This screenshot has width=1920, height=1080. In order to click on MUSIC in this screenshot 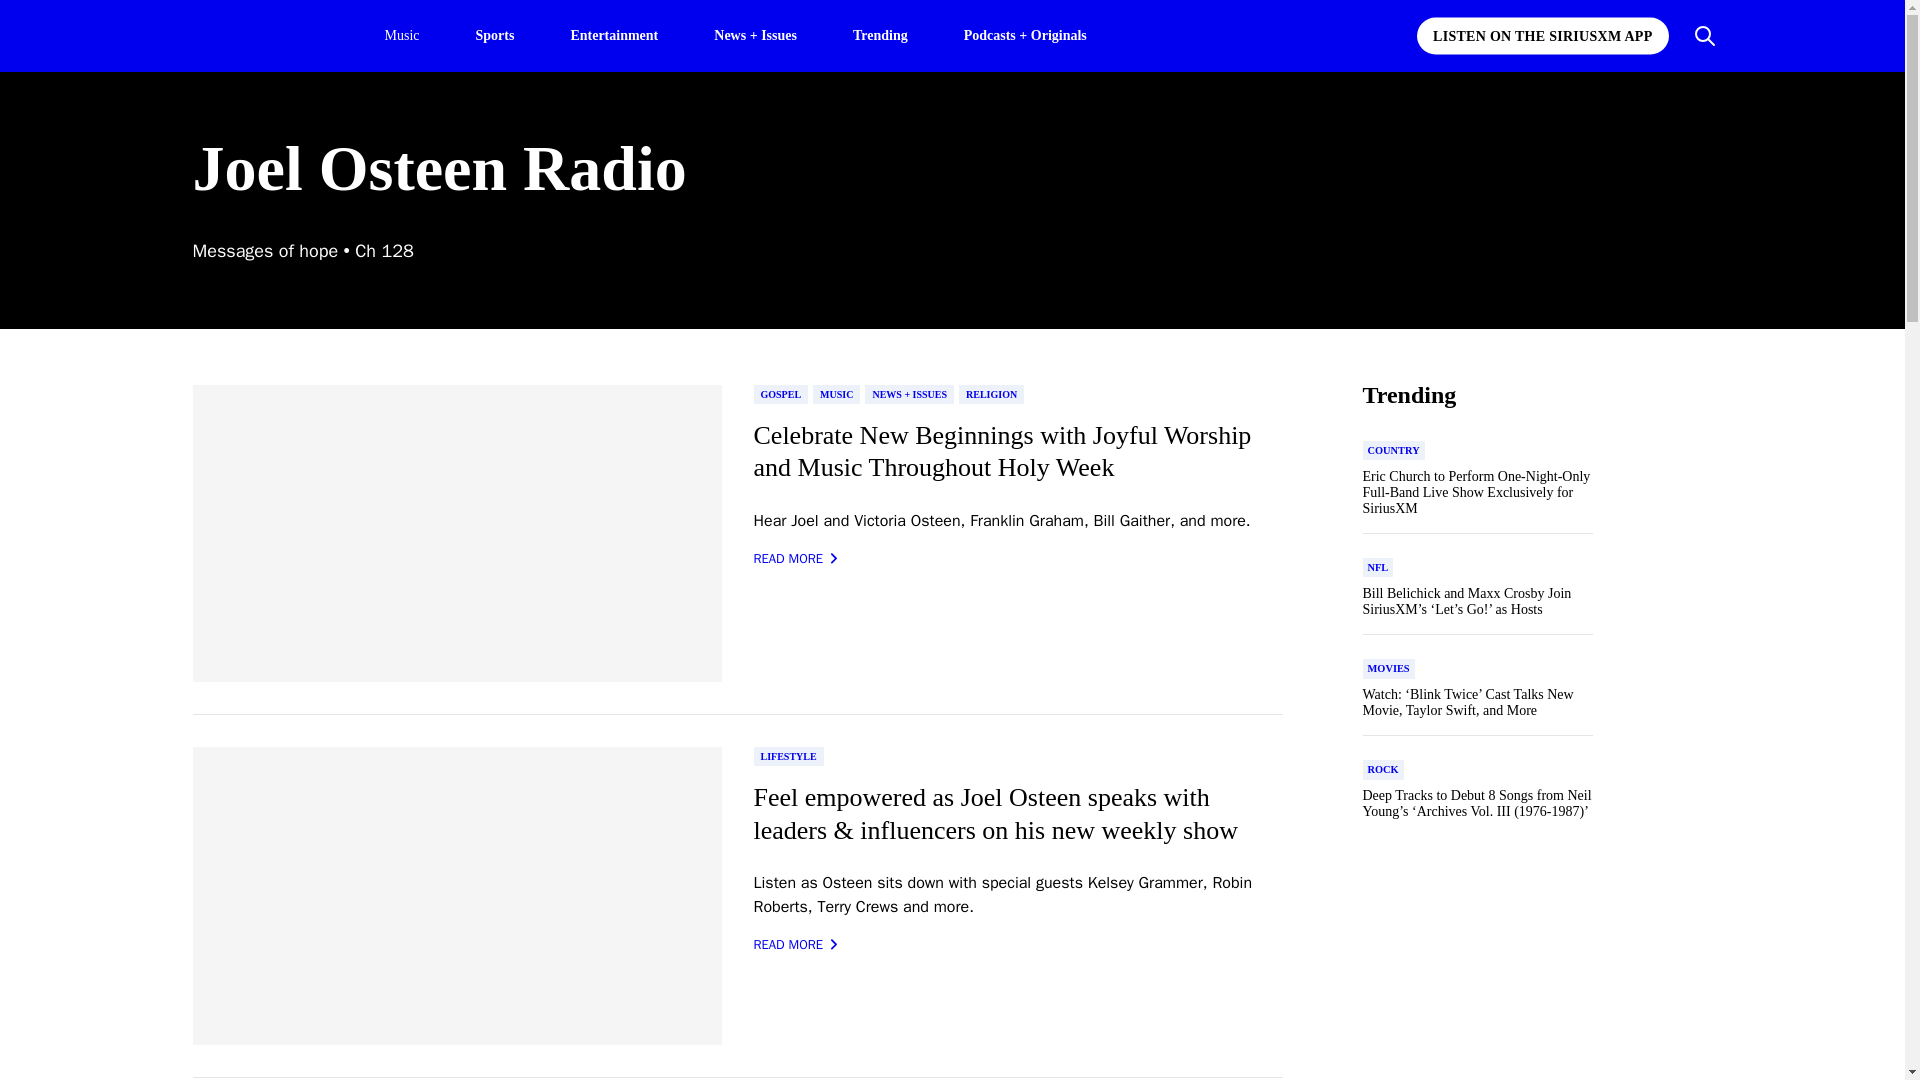, I will do `click(836, 394)`.